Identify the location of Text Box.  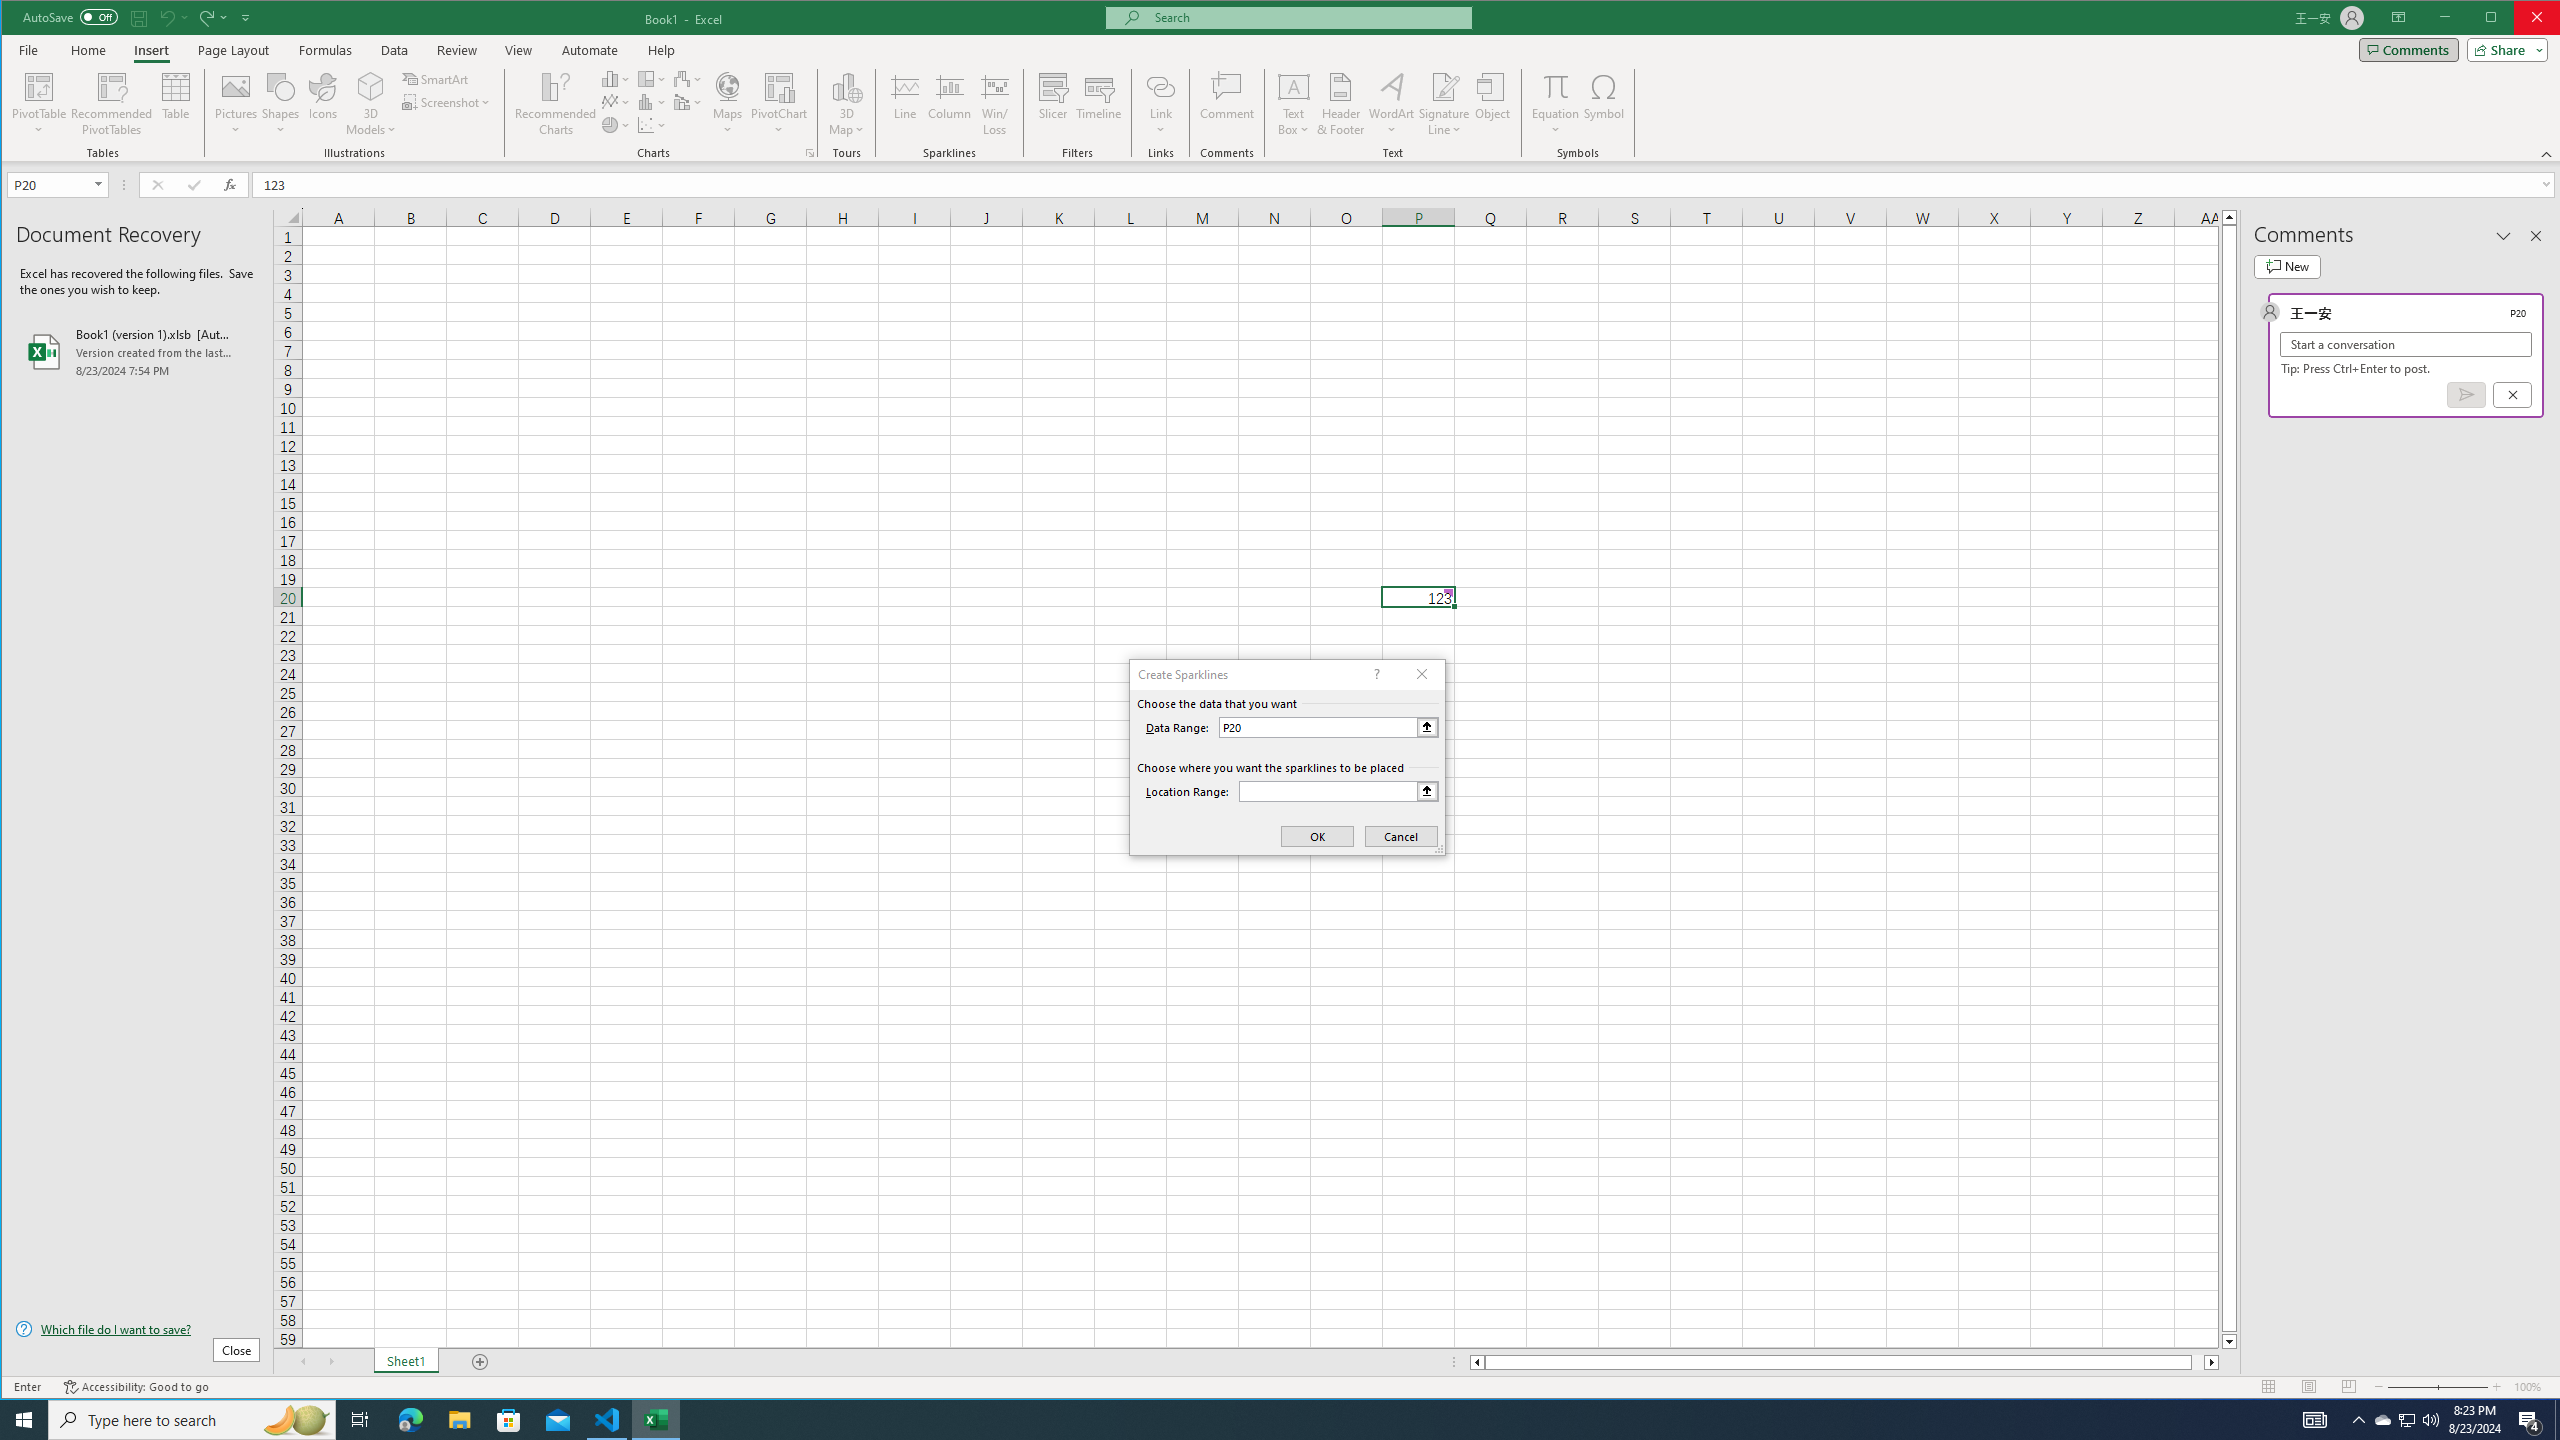
(1294, 104).